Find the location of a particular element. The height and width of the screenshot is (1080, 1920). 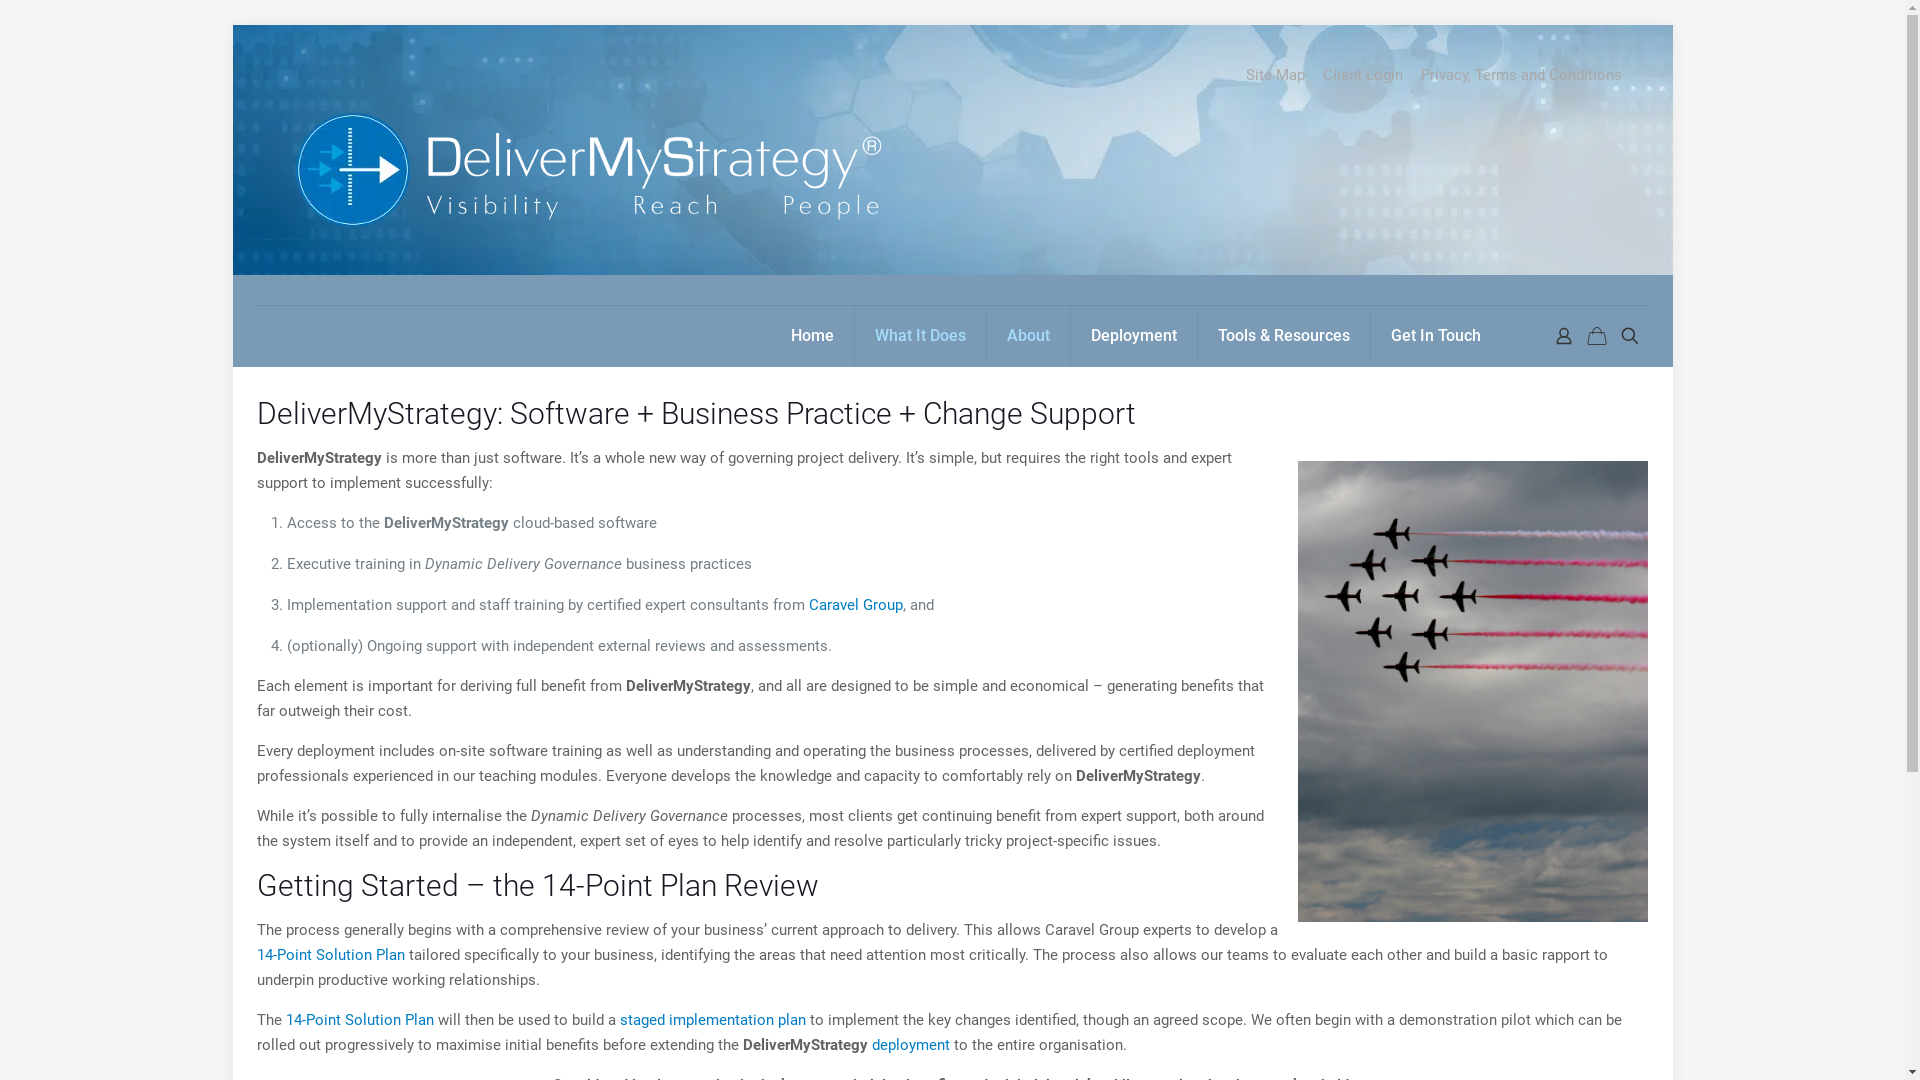

Site Map is located at coordinates (1276, 76).